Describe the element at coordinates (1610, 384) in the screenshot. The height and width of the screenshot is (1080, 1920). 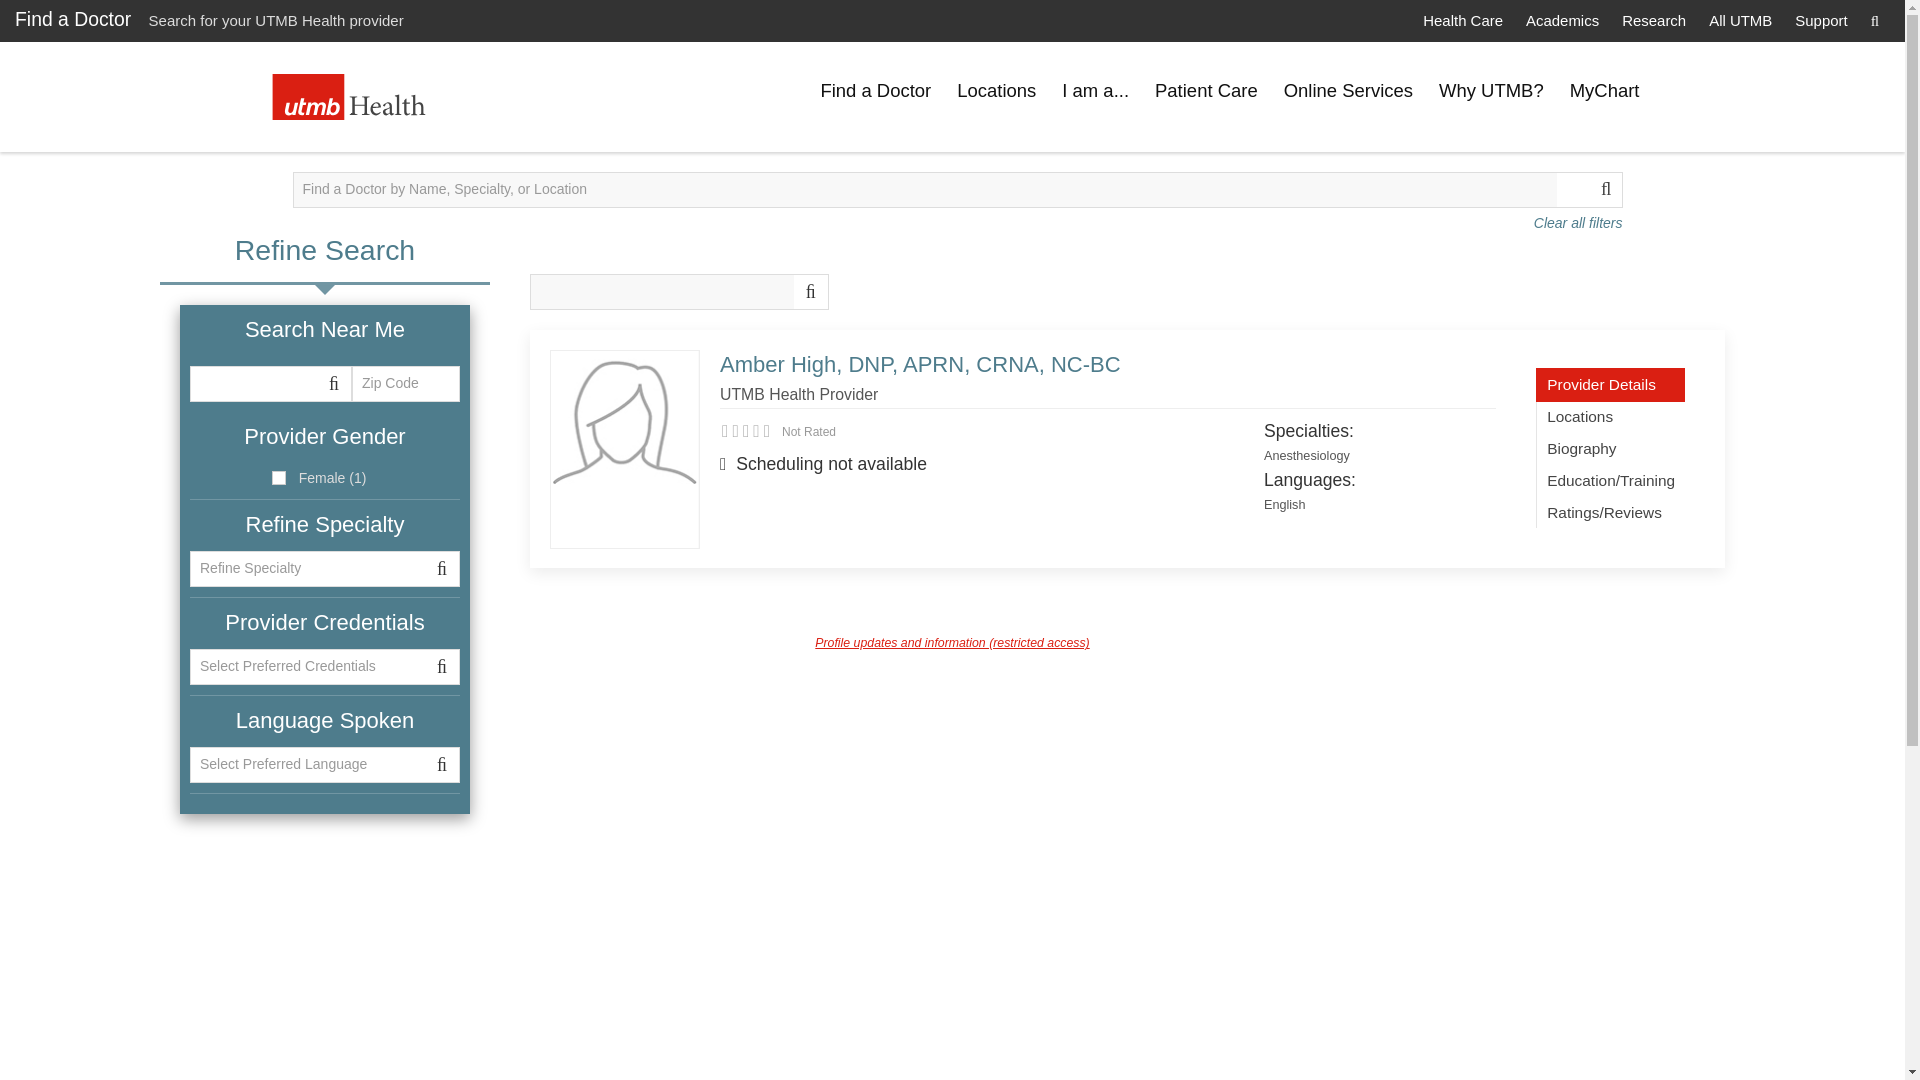
I see `Provider Specialty and Details` at that location.